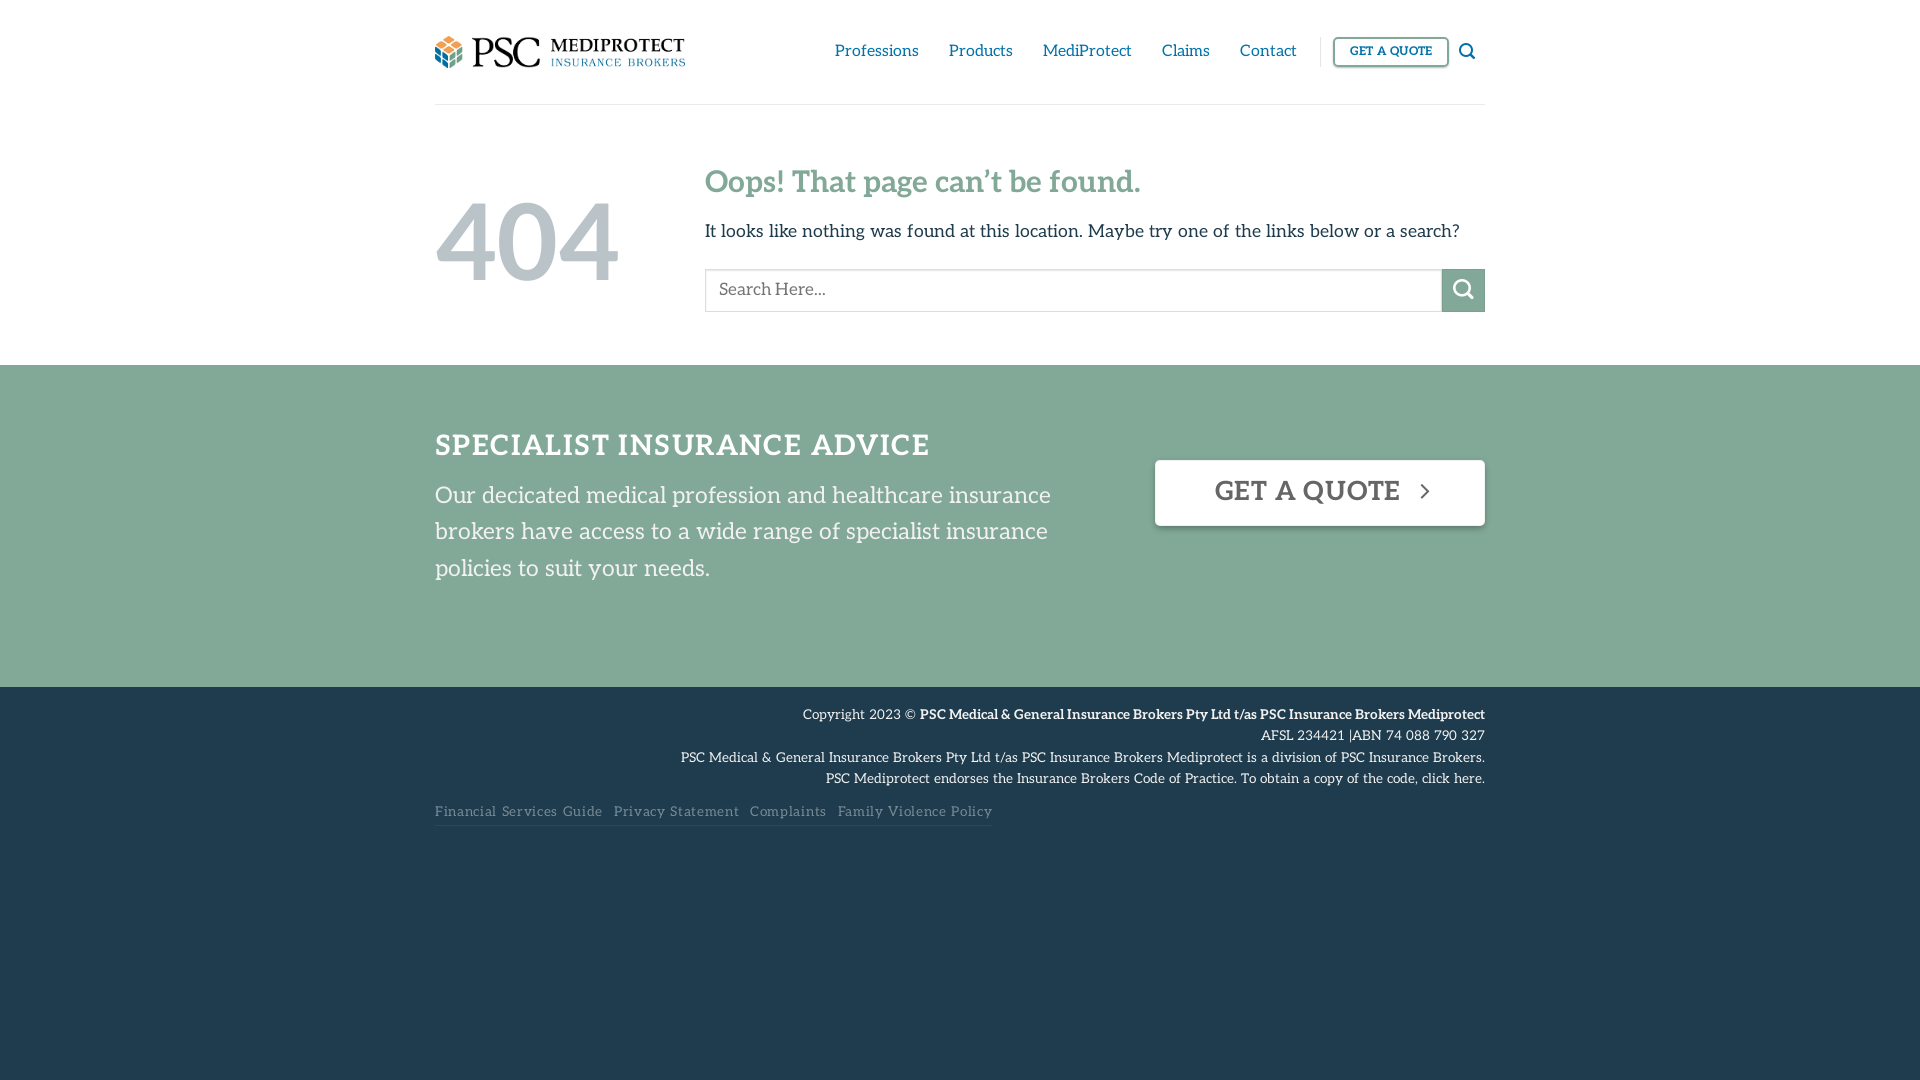 The width and height of the screenshot is (1920, 1080). Describe the element at coordinates (1088, 52) in the screenshot. I see `MediProtect` at that location.